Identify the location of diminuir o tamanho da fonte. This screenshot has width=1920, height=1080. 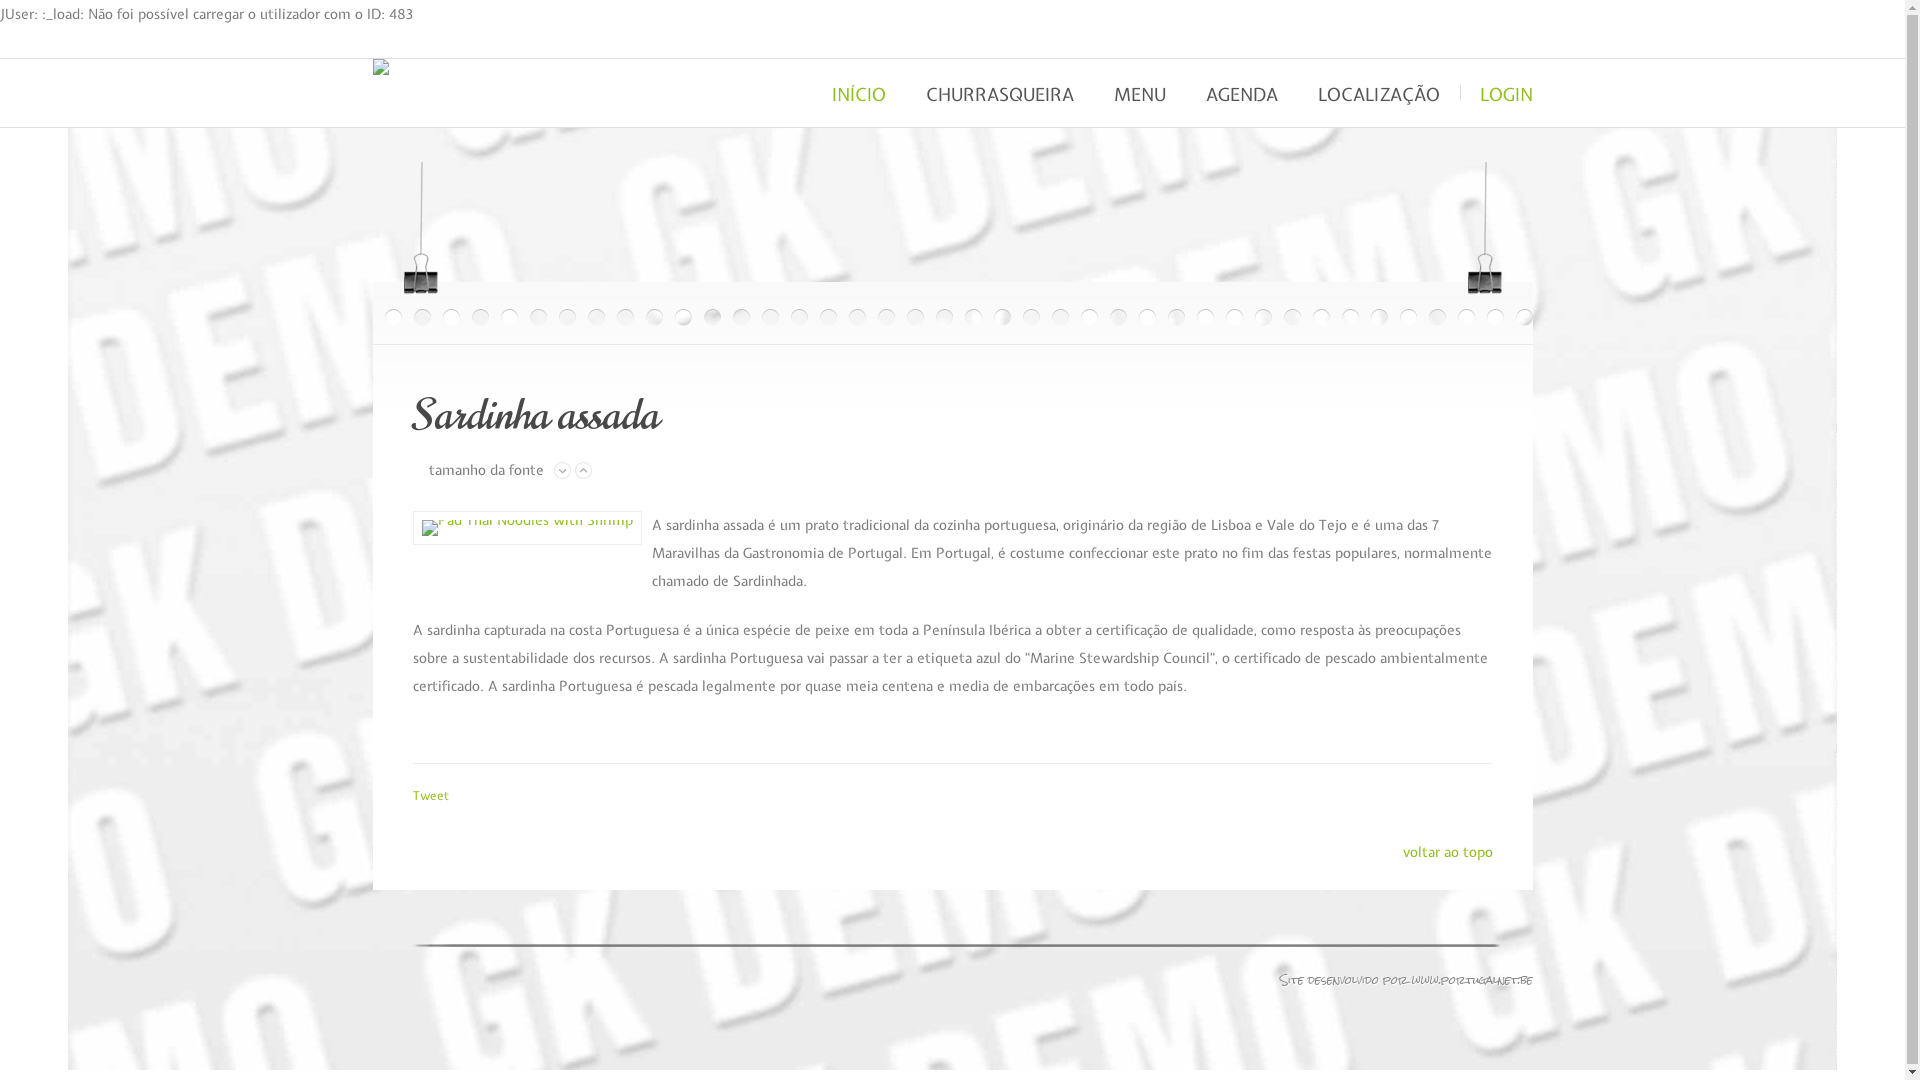
(562, 470).